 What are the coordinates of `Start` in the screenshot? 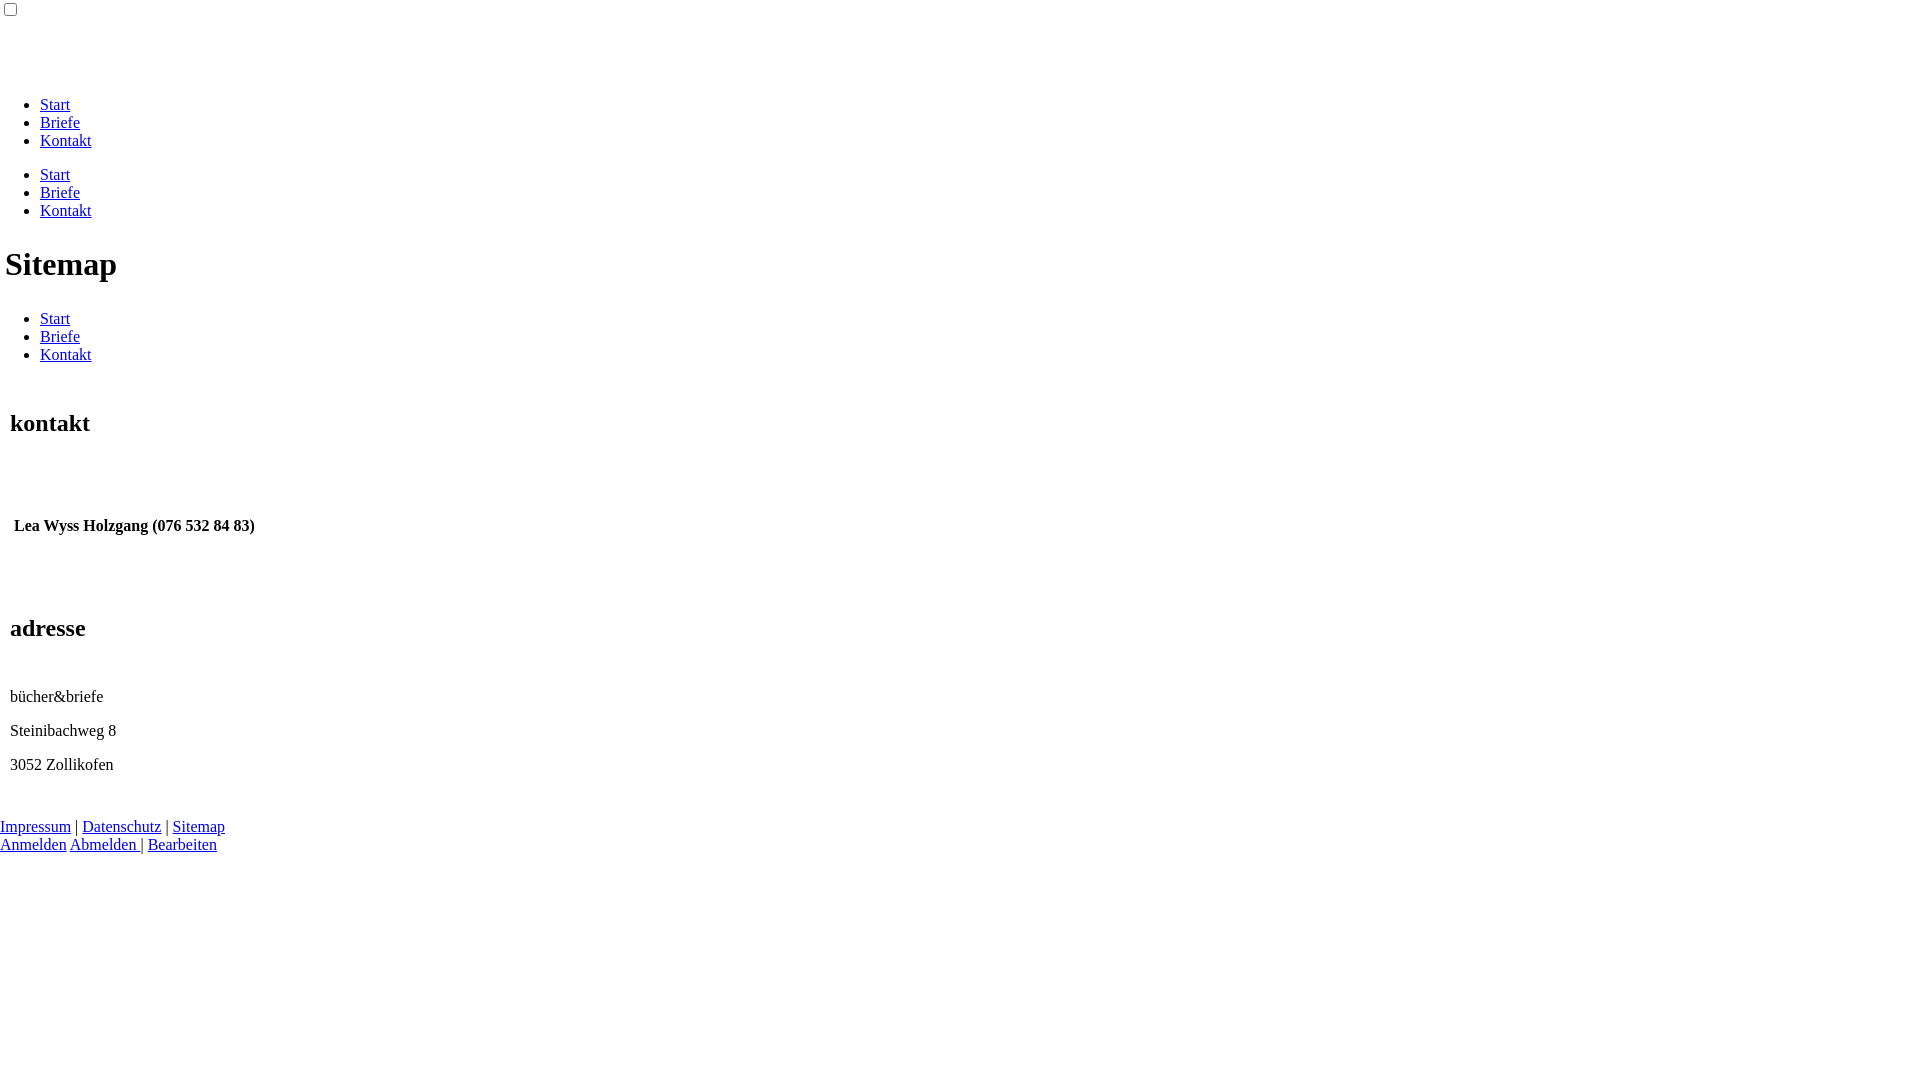 It's located at (55, 174).